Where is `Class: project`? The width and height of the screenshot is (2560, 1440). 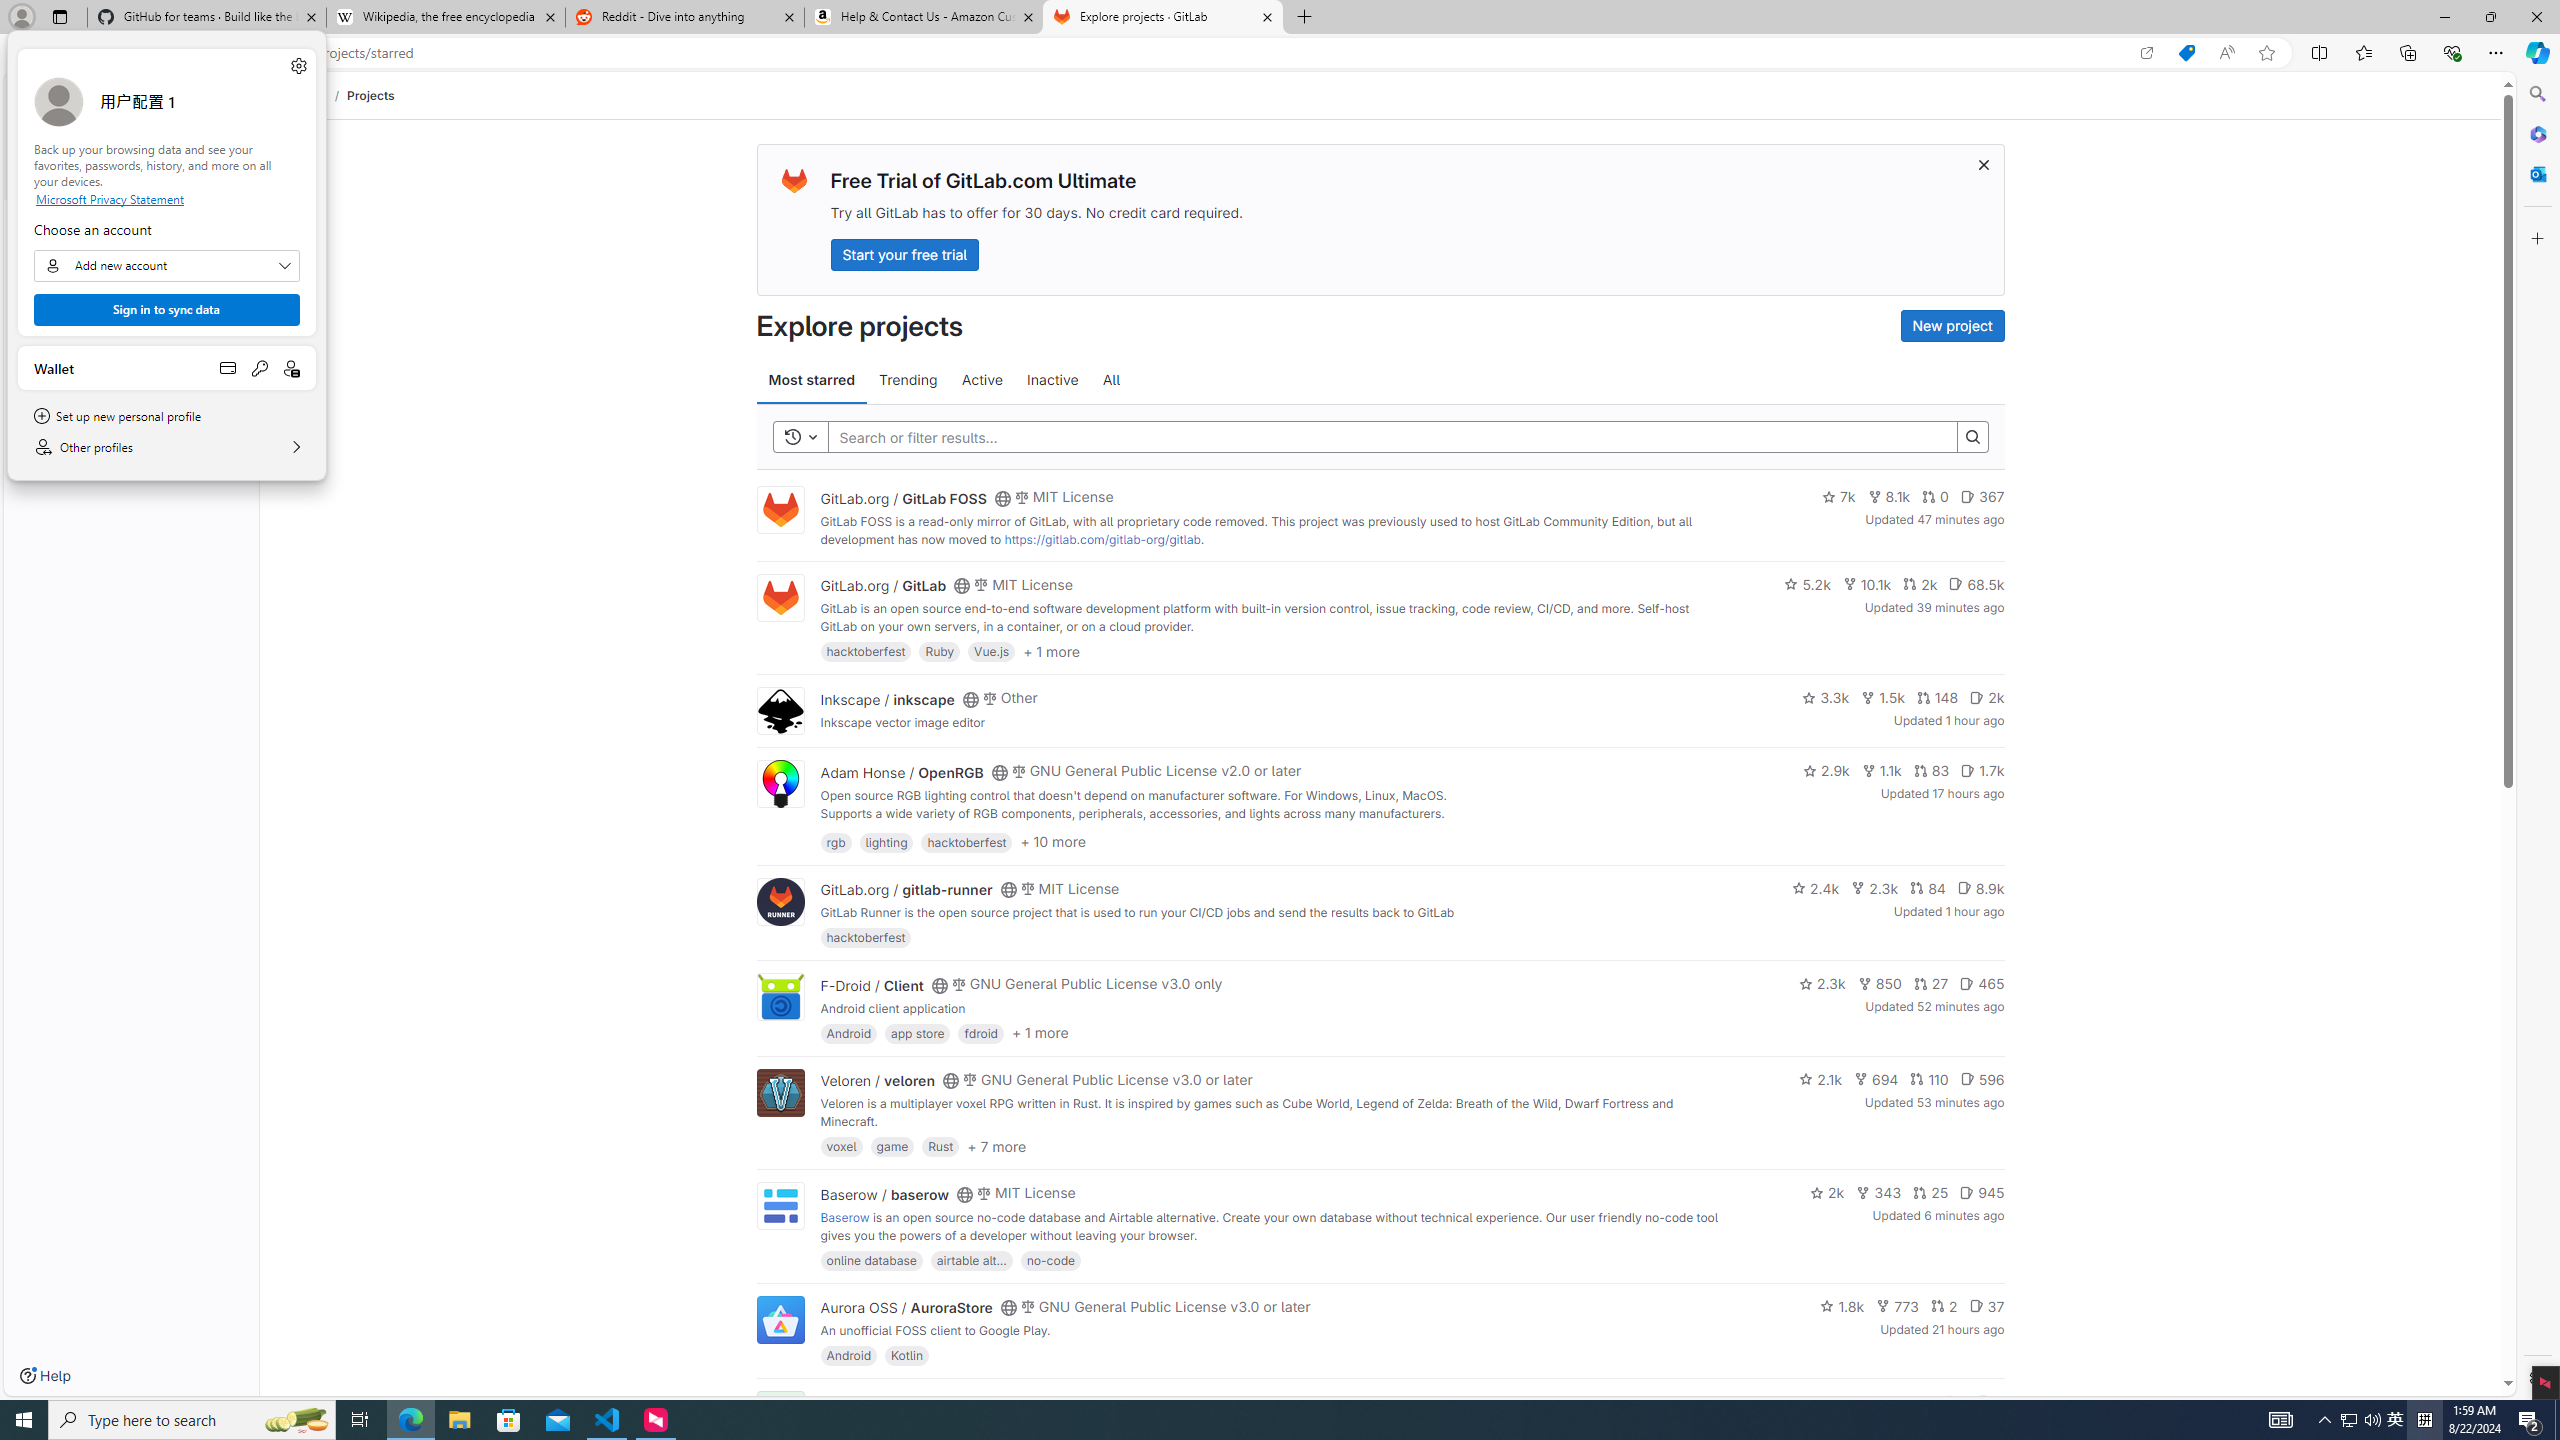
Class: project is located at coordinates (779, 1318).